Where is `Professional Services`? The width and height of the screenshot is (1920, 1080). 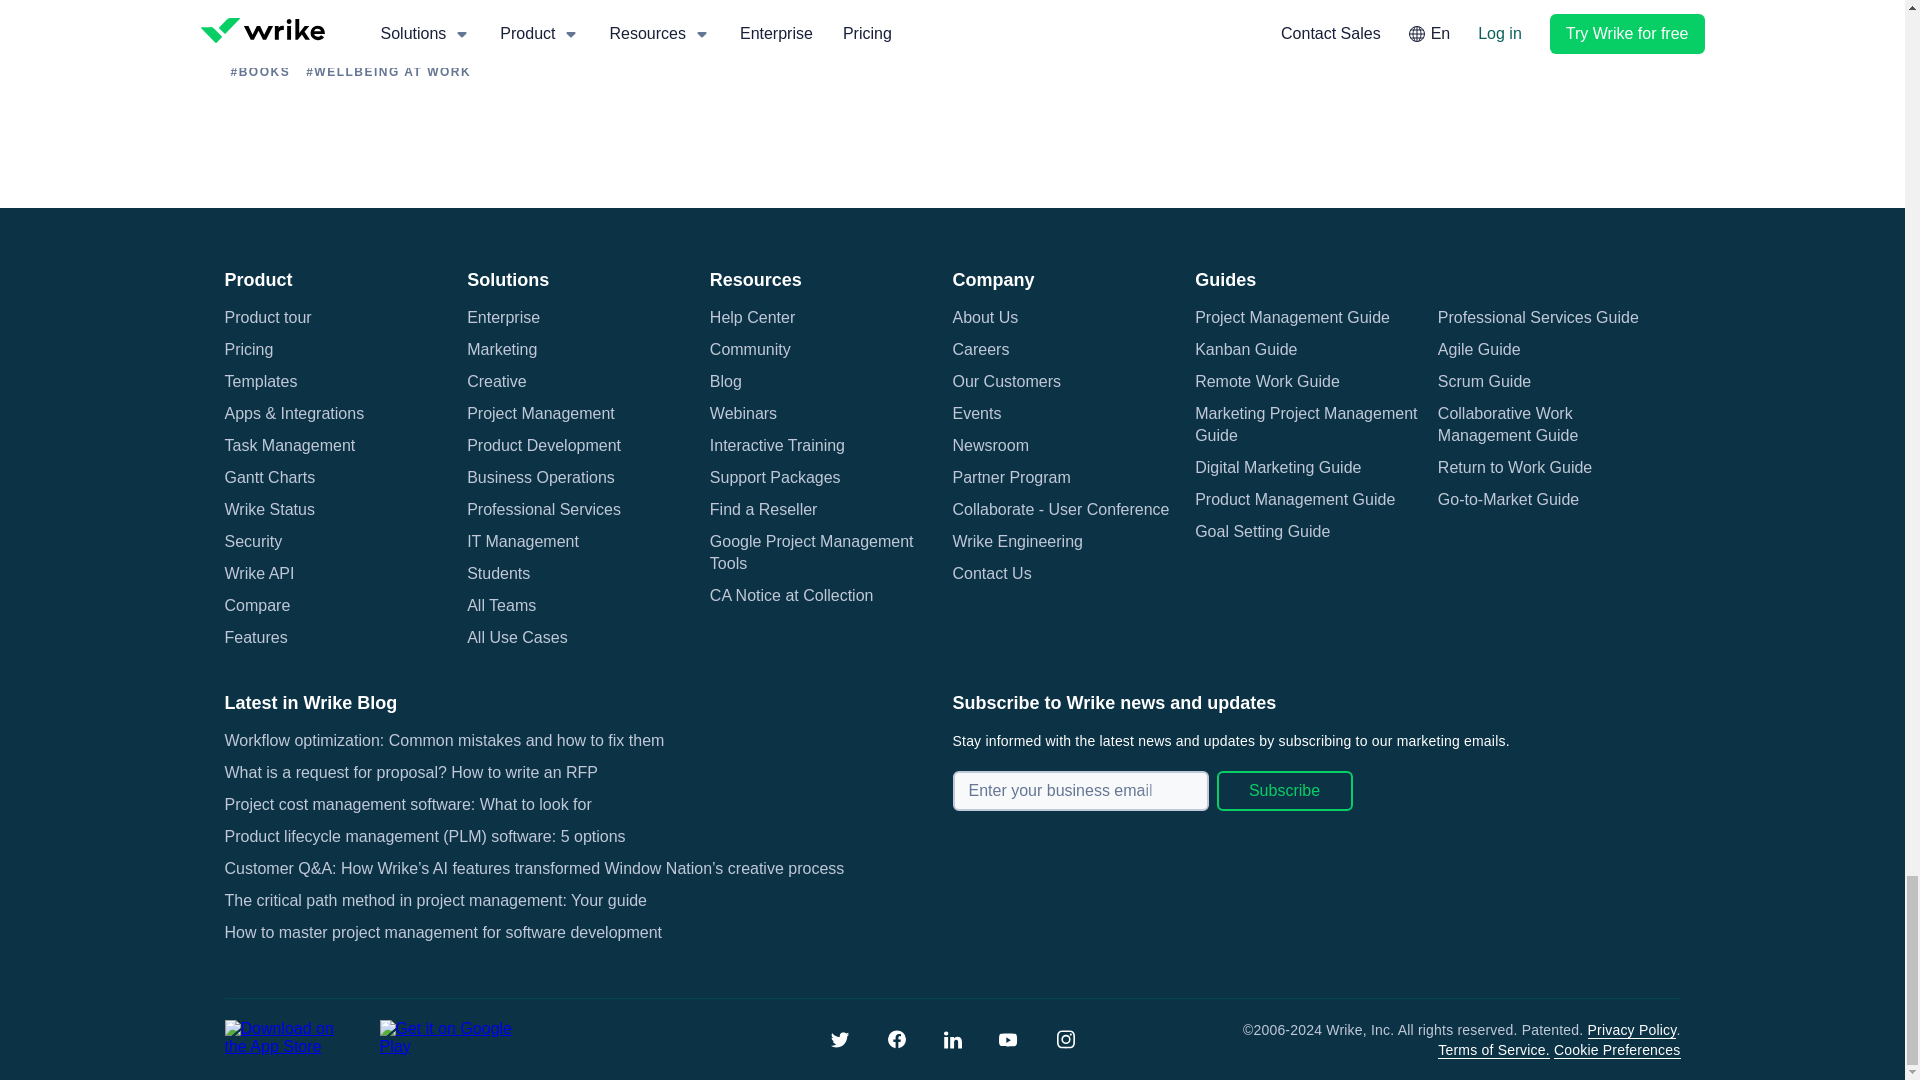
Professional Services is located at coordinates (543, 509).